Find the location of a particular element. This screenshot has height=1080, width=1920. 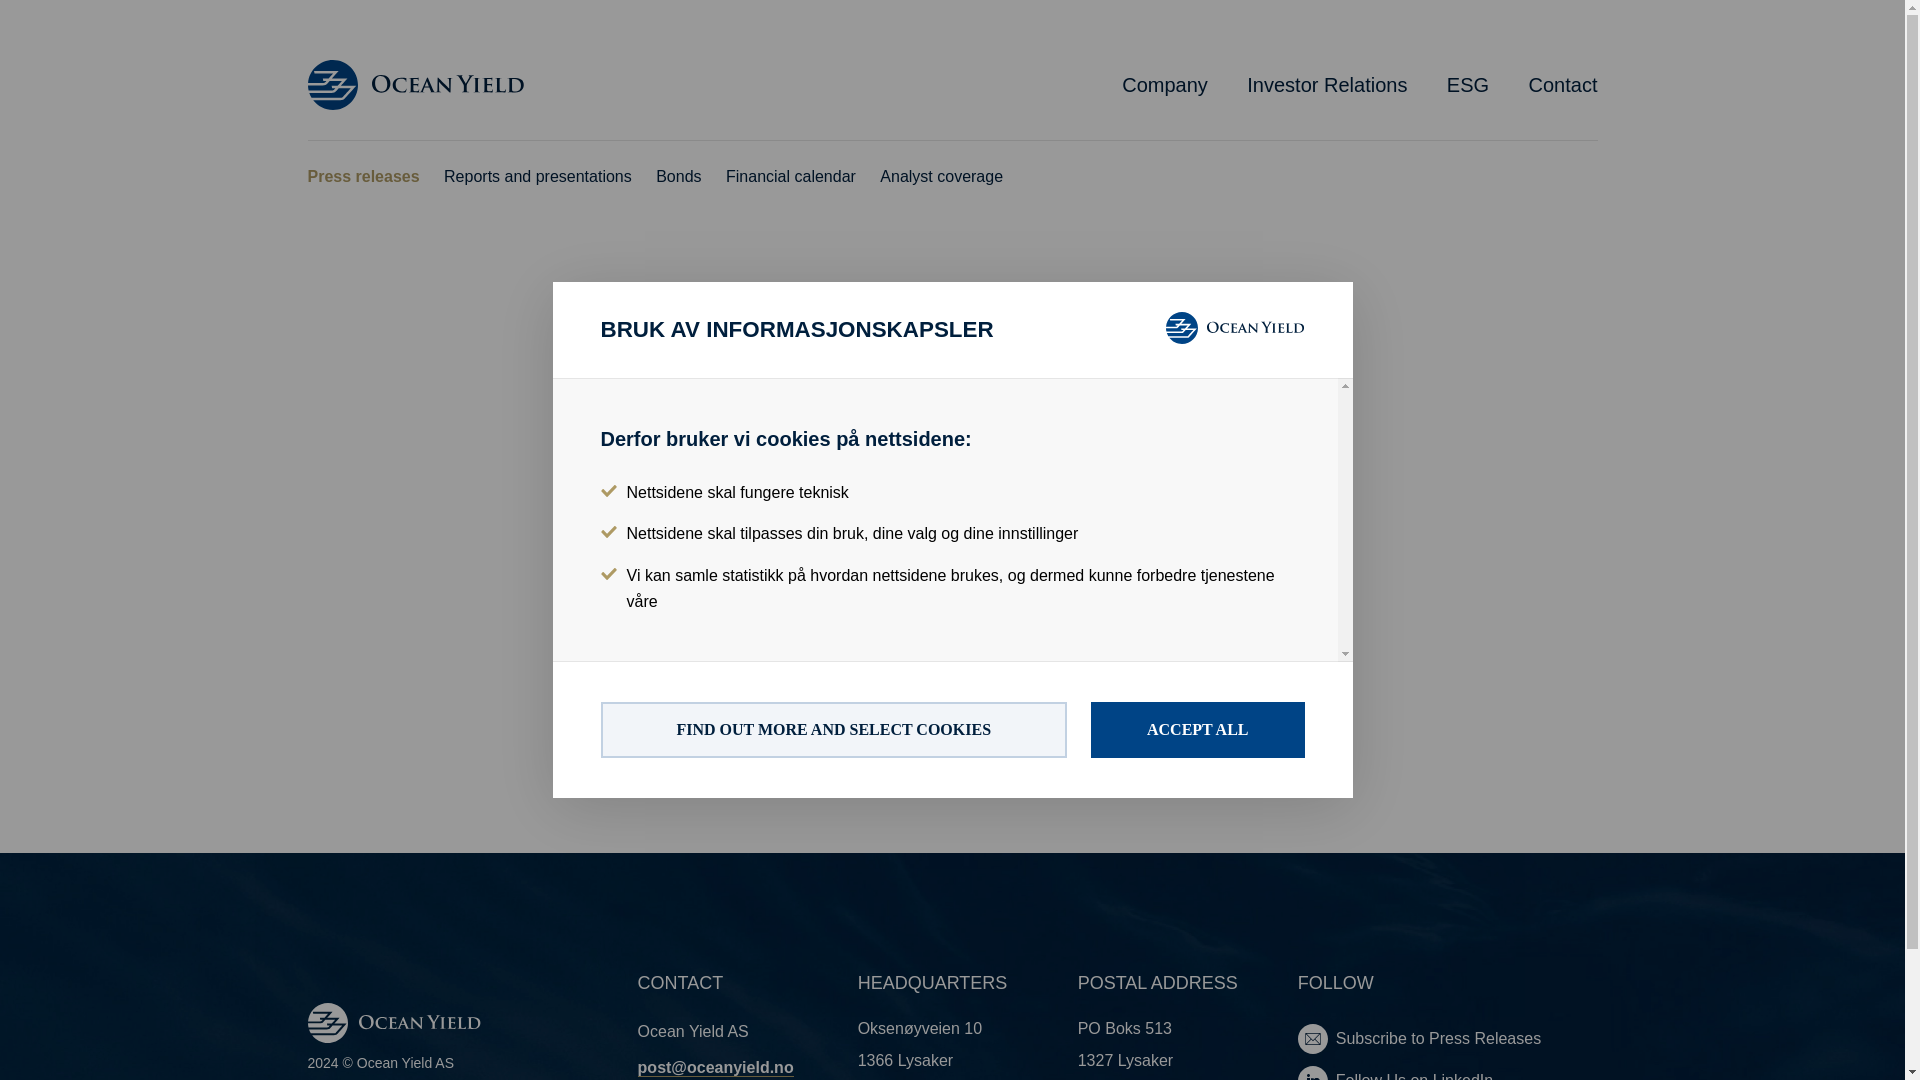

Contact is located at coordinates (1562, 85).